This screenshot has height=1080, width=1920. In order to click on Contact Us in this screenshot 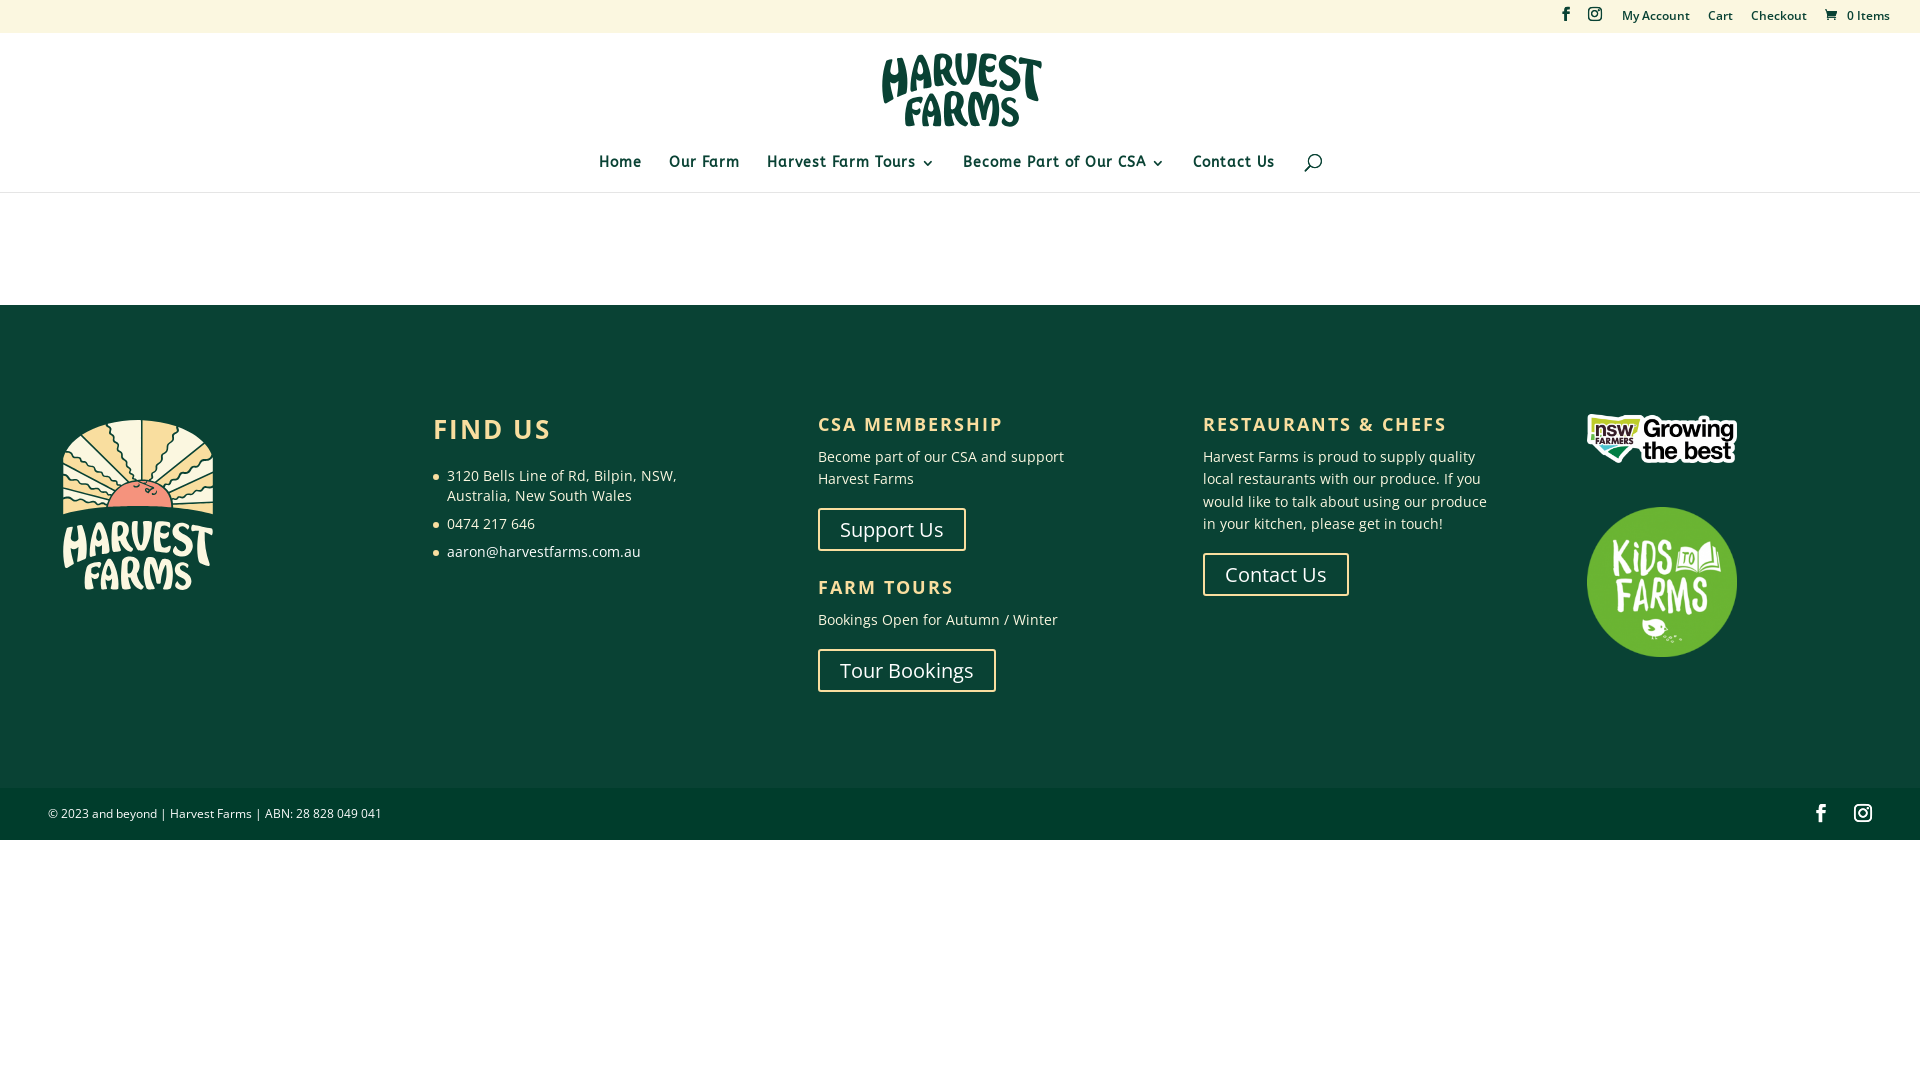, I will do `click(1233, 174)`.